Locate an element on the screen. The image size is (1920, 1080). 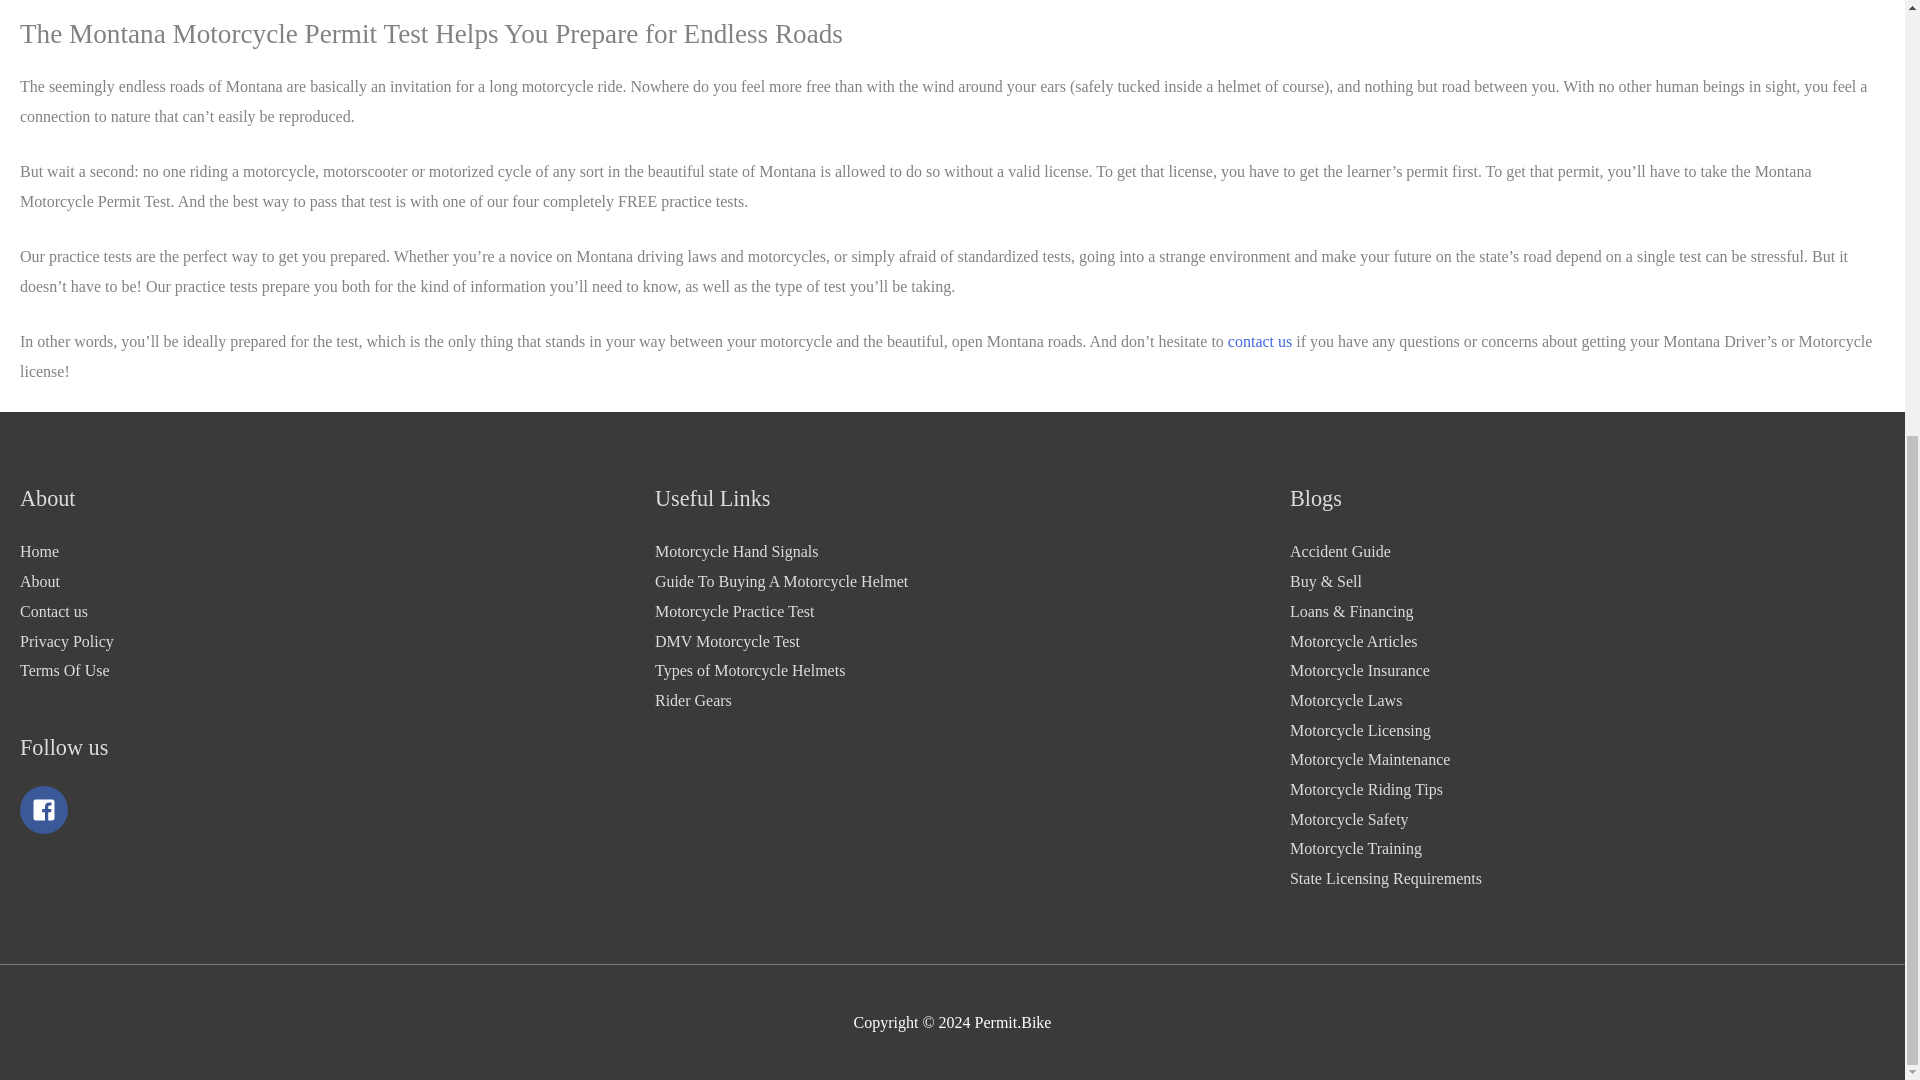
Motorcycle Practice Test is located at coordinates (734, 610).